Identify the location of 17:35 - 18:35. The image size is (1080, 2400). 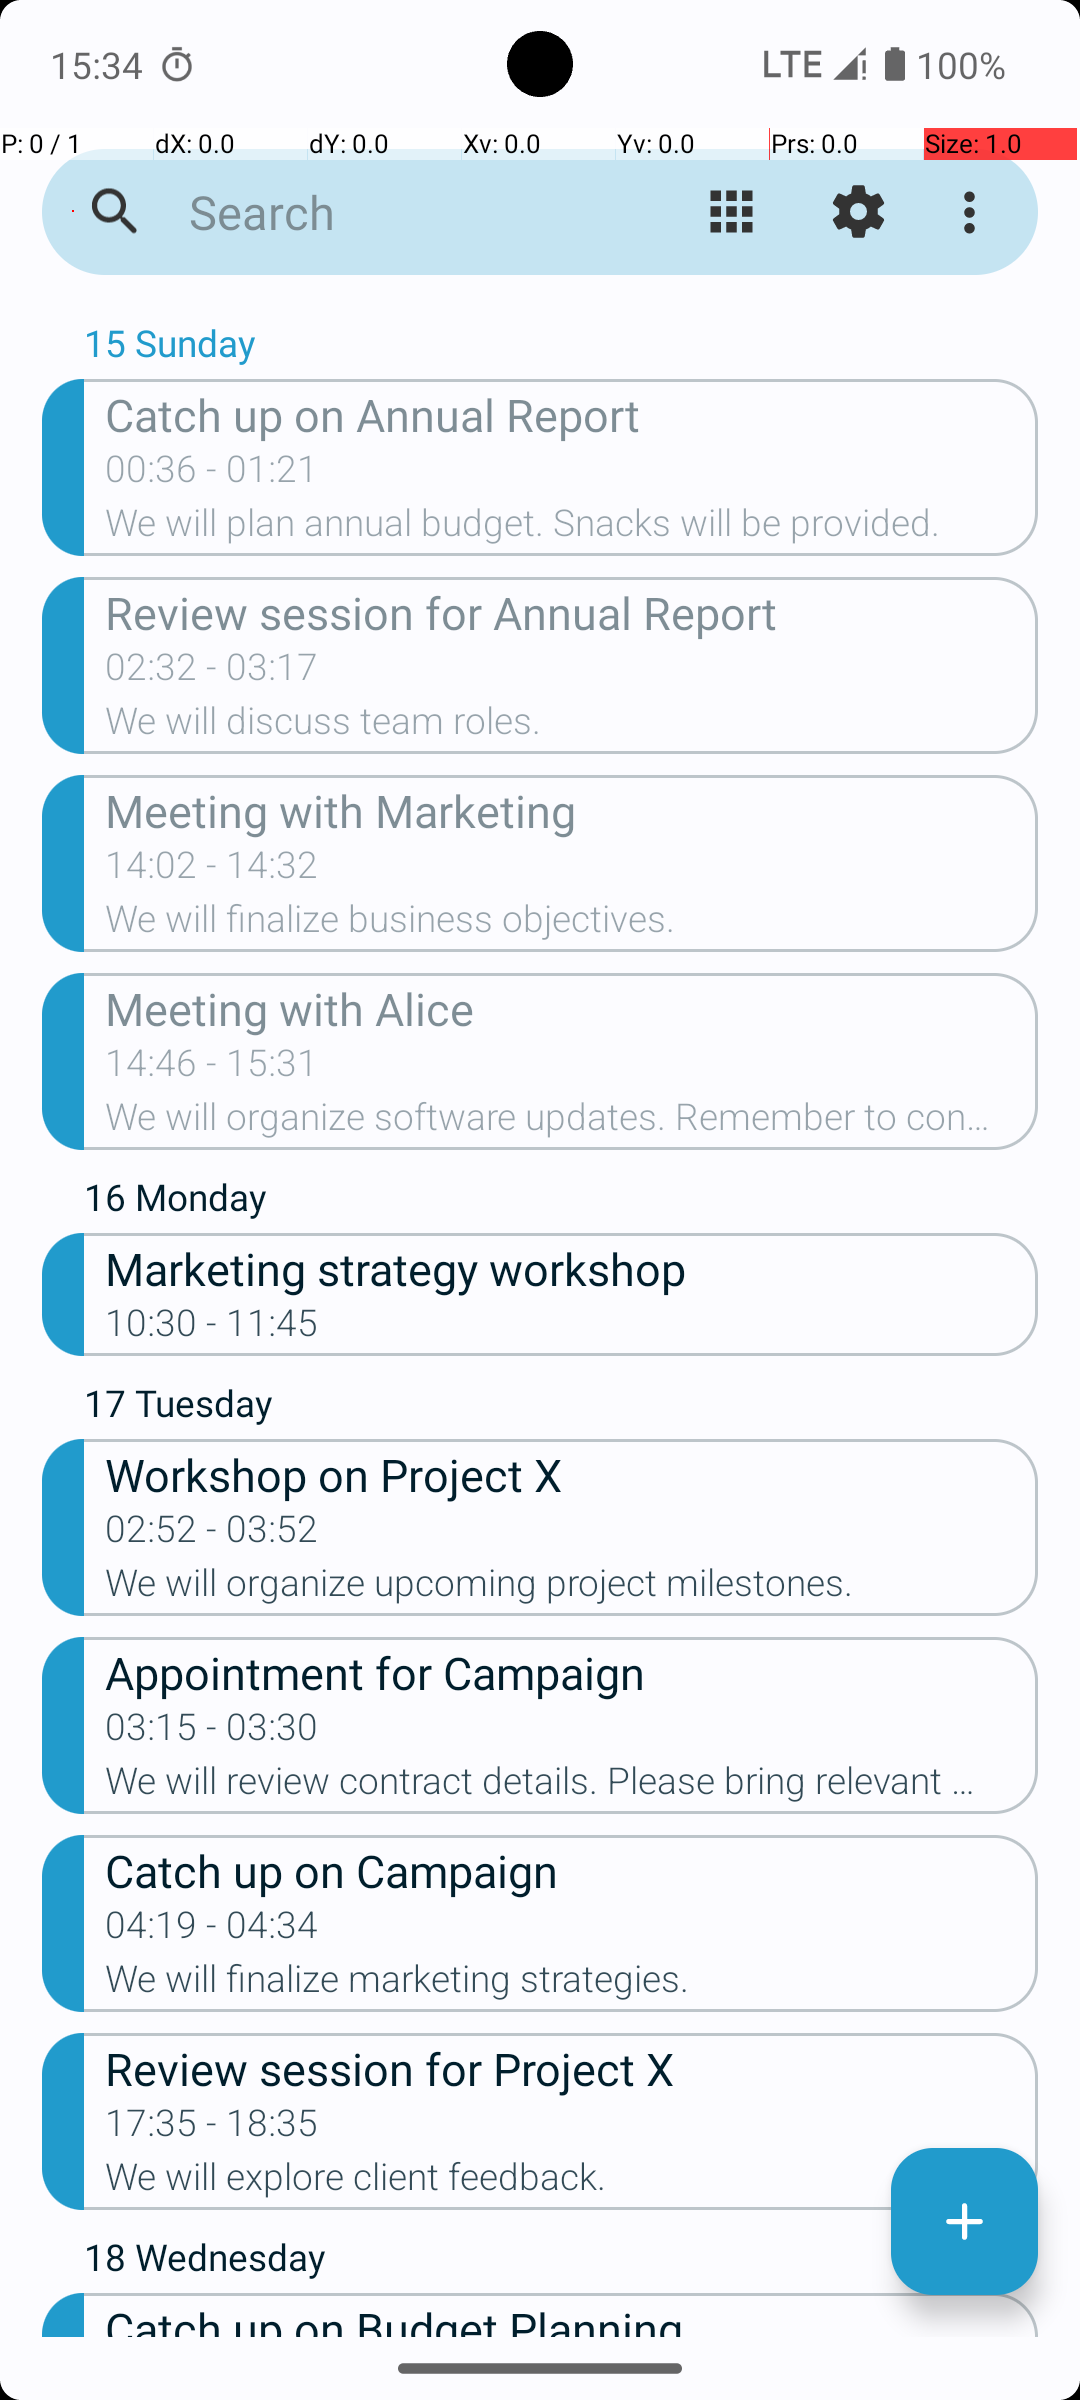
(212, 2129).